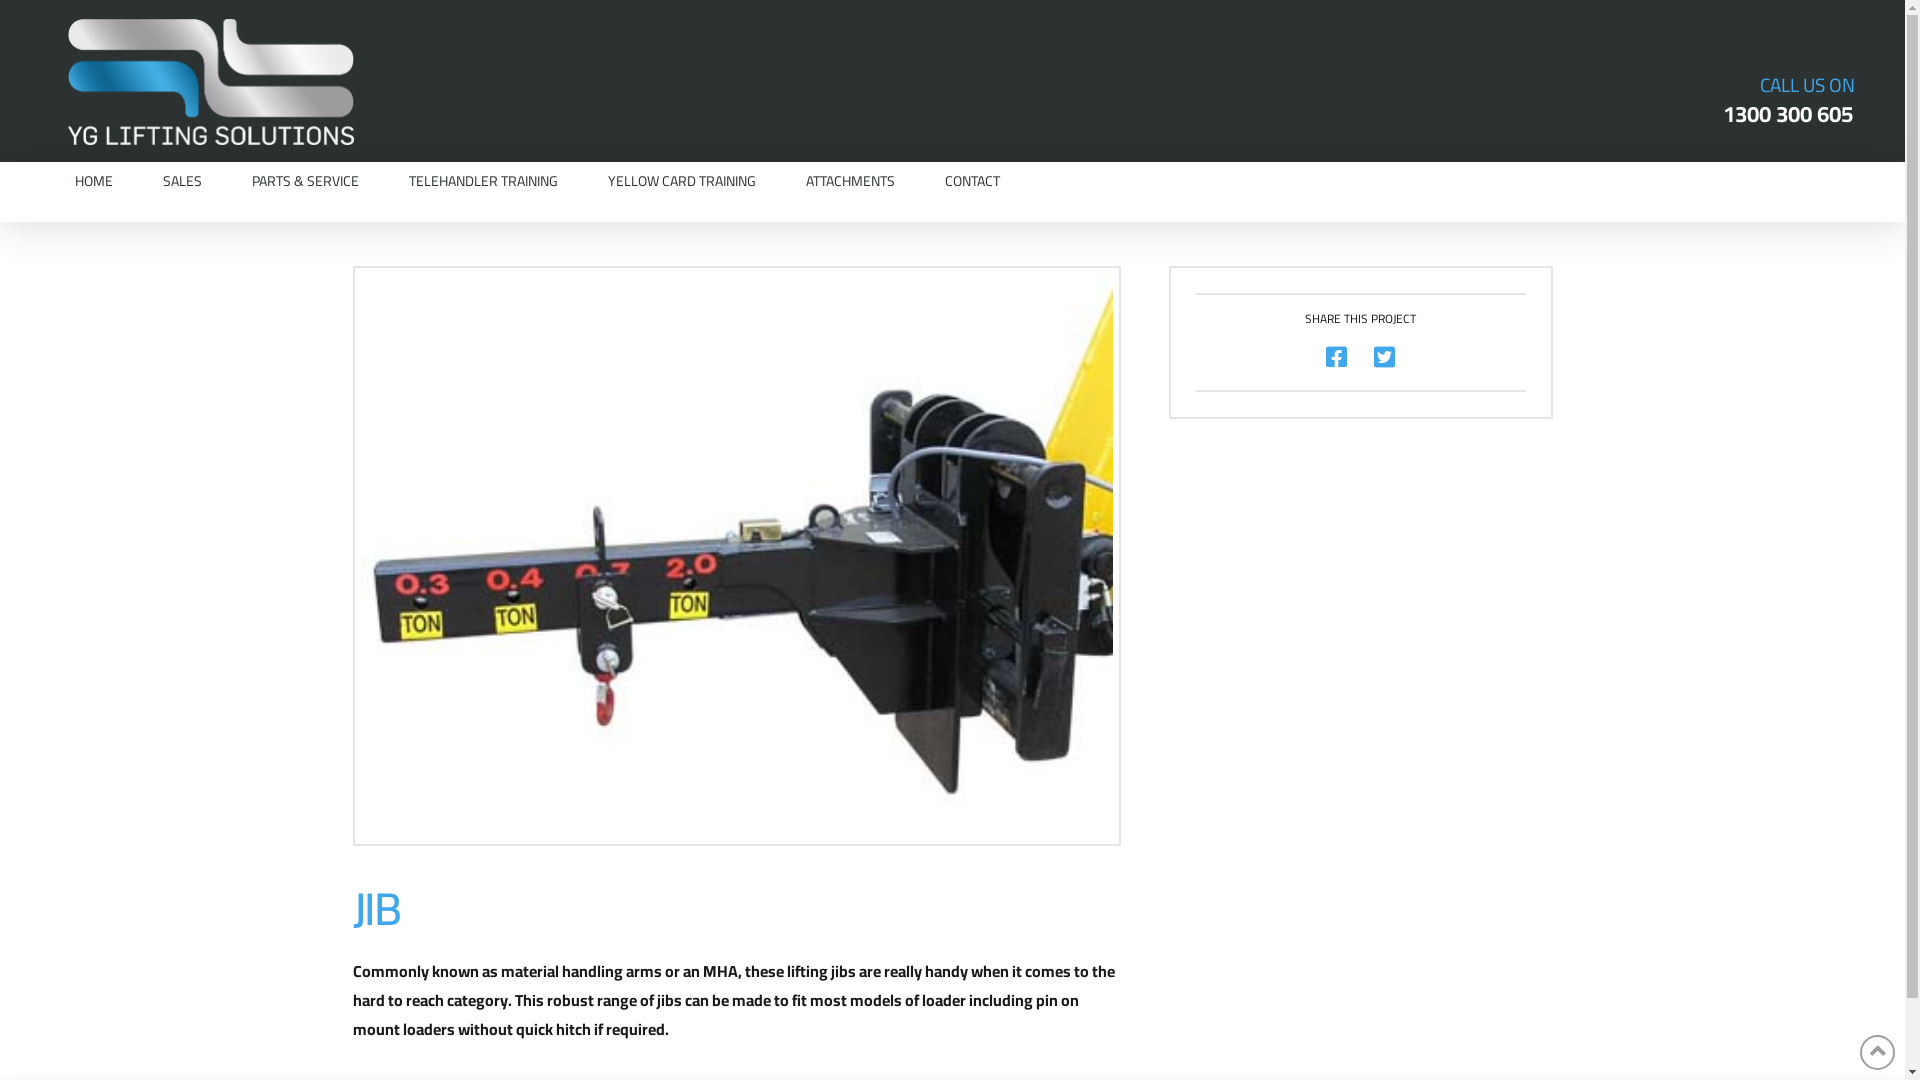 The width and height of the screenshot is (1920, 1080). What do you see at coordinates (94, 181) in the screenshot?
I see `HOME` at bounding box center [94, 181].